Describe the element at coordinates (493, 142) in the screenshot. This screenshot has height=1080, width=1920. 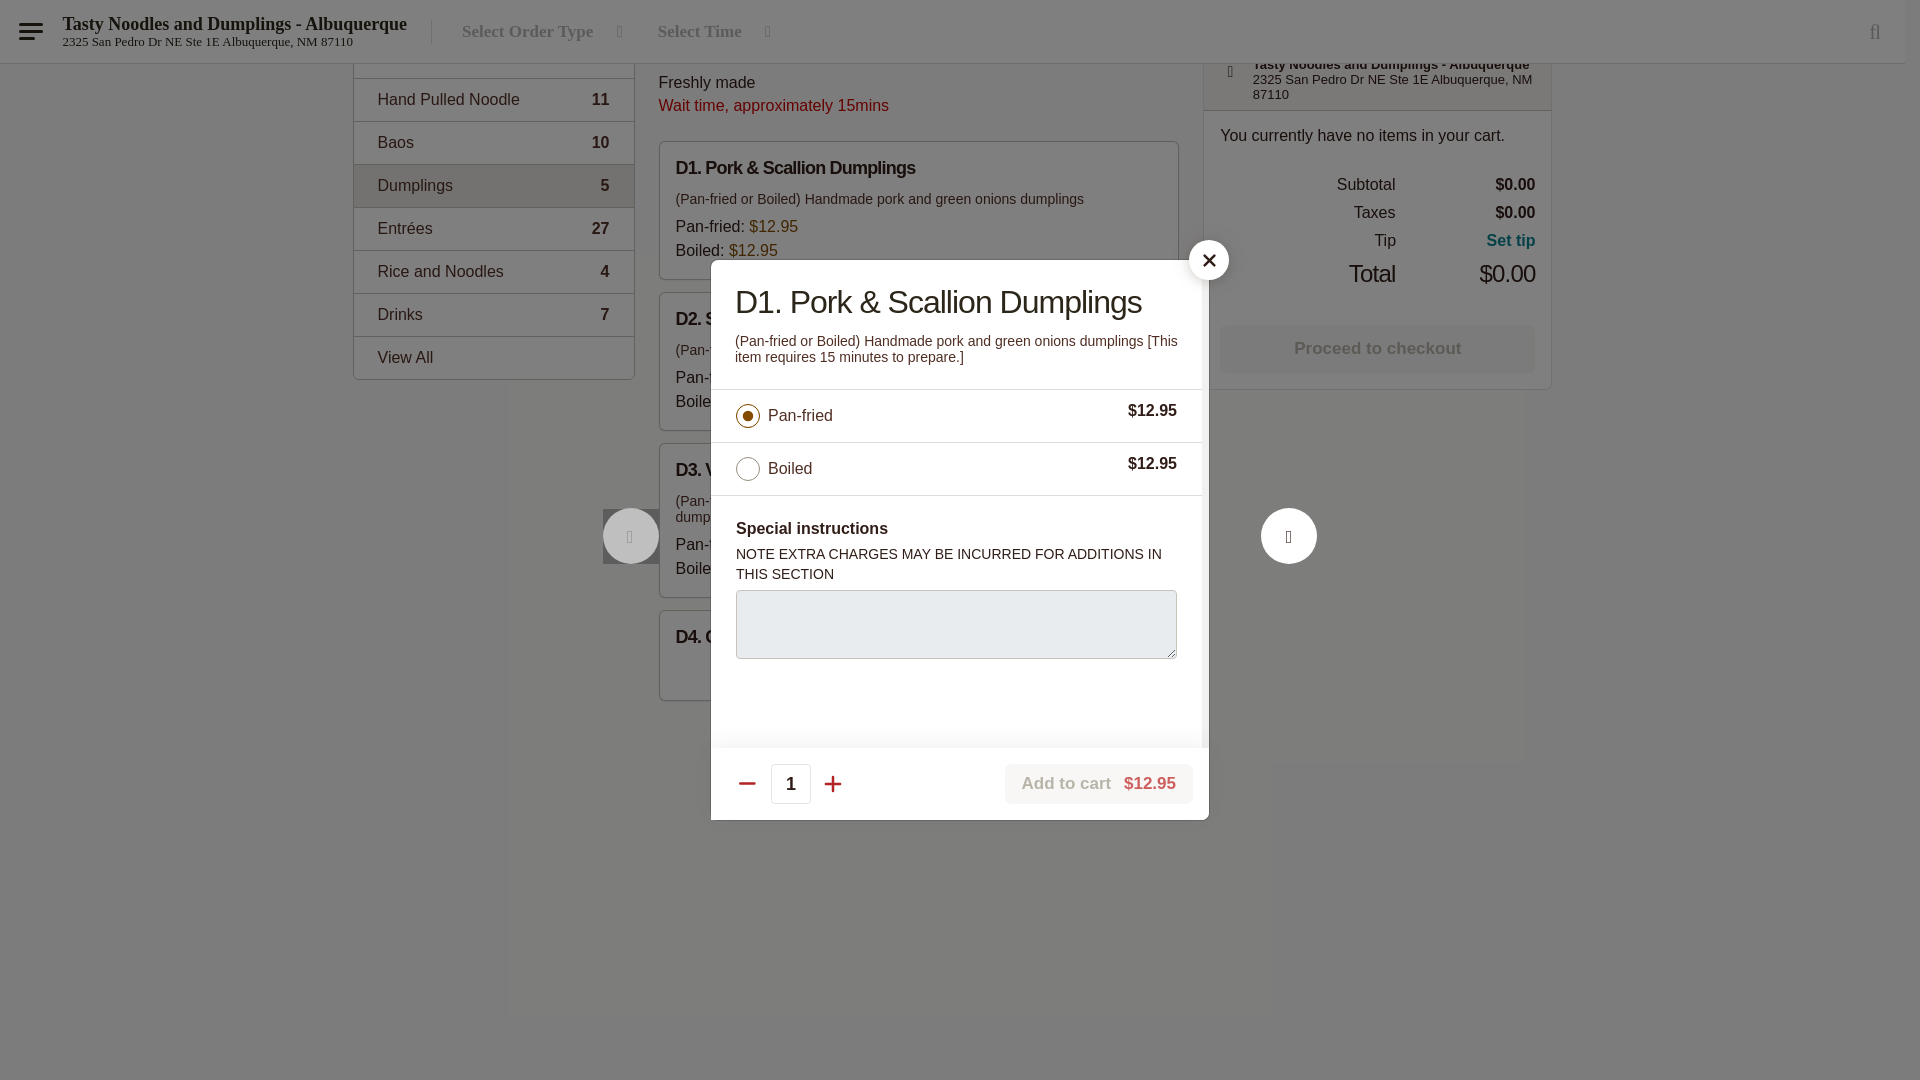
I see `Dumplings` at that location.